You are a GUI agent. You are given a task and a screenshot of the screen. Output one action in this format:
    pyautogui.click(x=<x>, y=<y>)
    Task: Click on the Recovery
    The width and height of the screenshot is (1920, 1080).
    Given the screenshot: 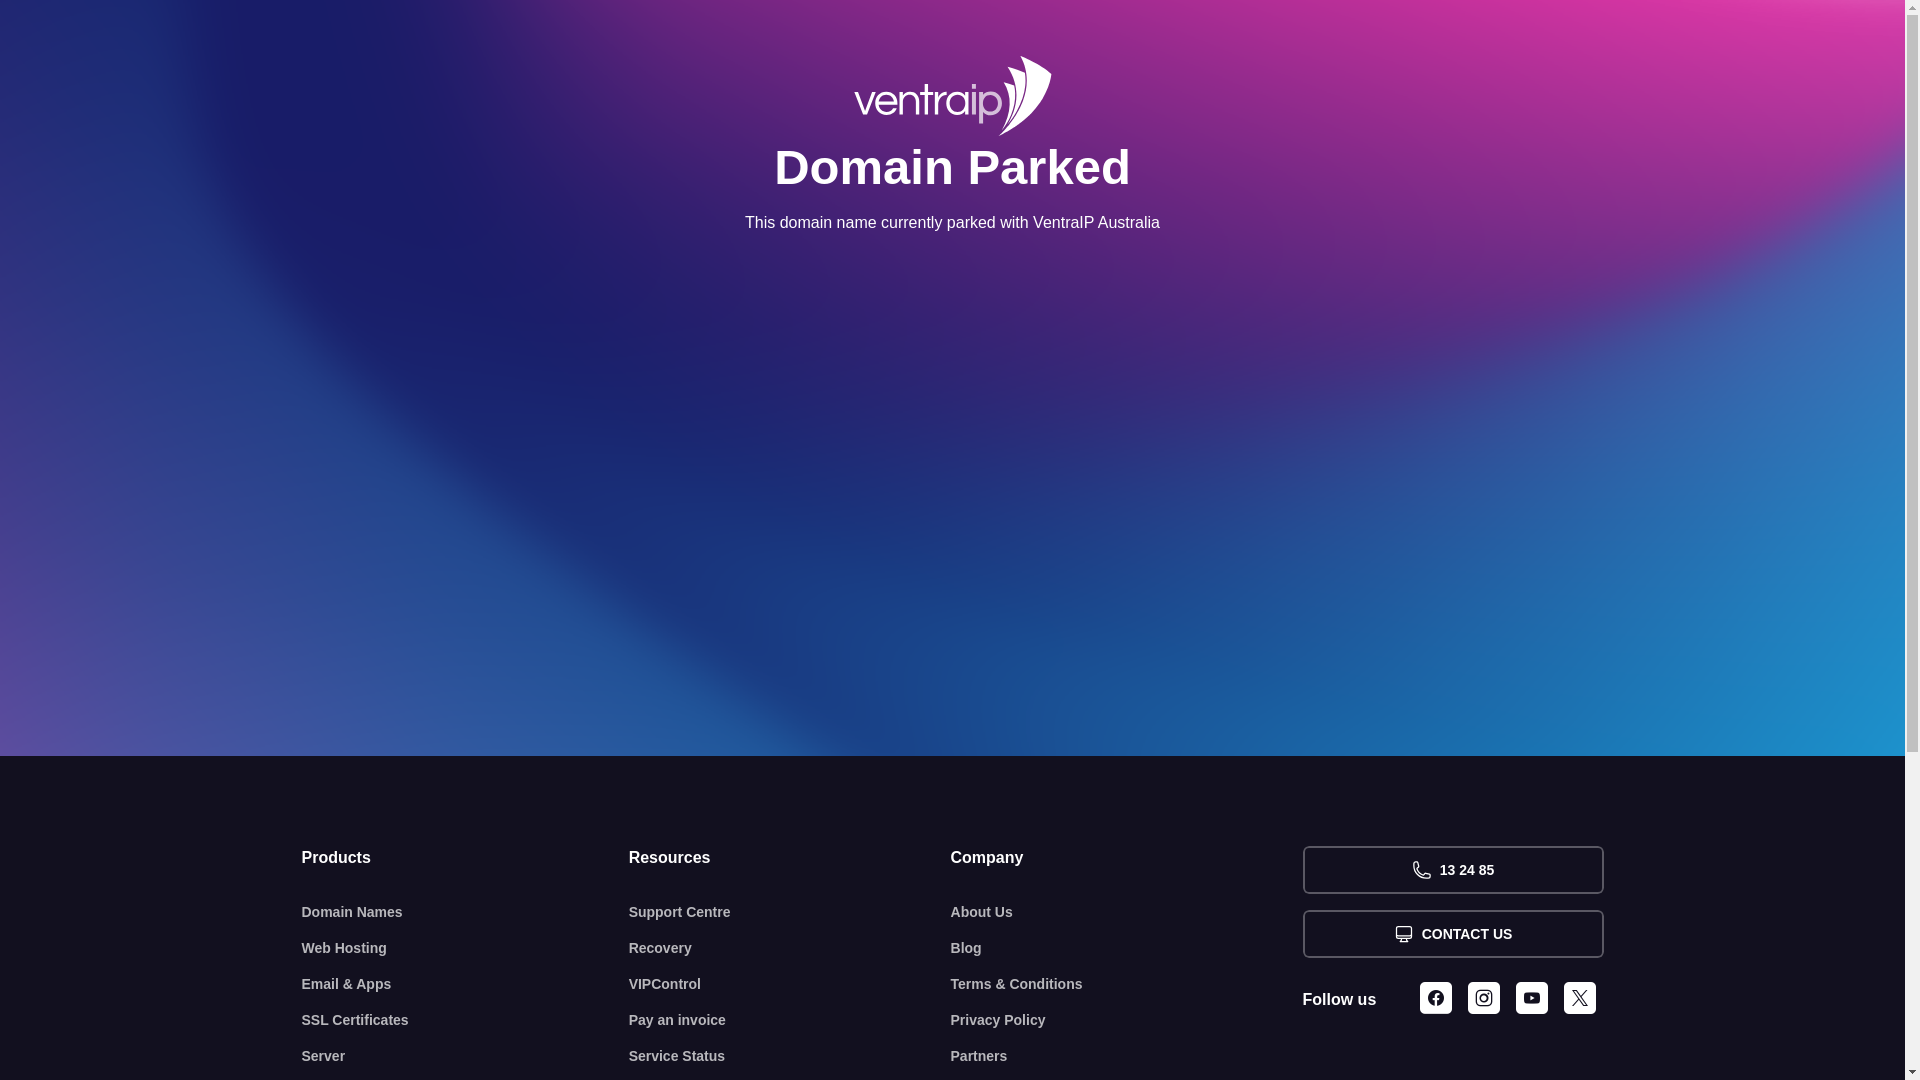 What is the action you would take?
    pyautogui.click(x=790, y=948)
    